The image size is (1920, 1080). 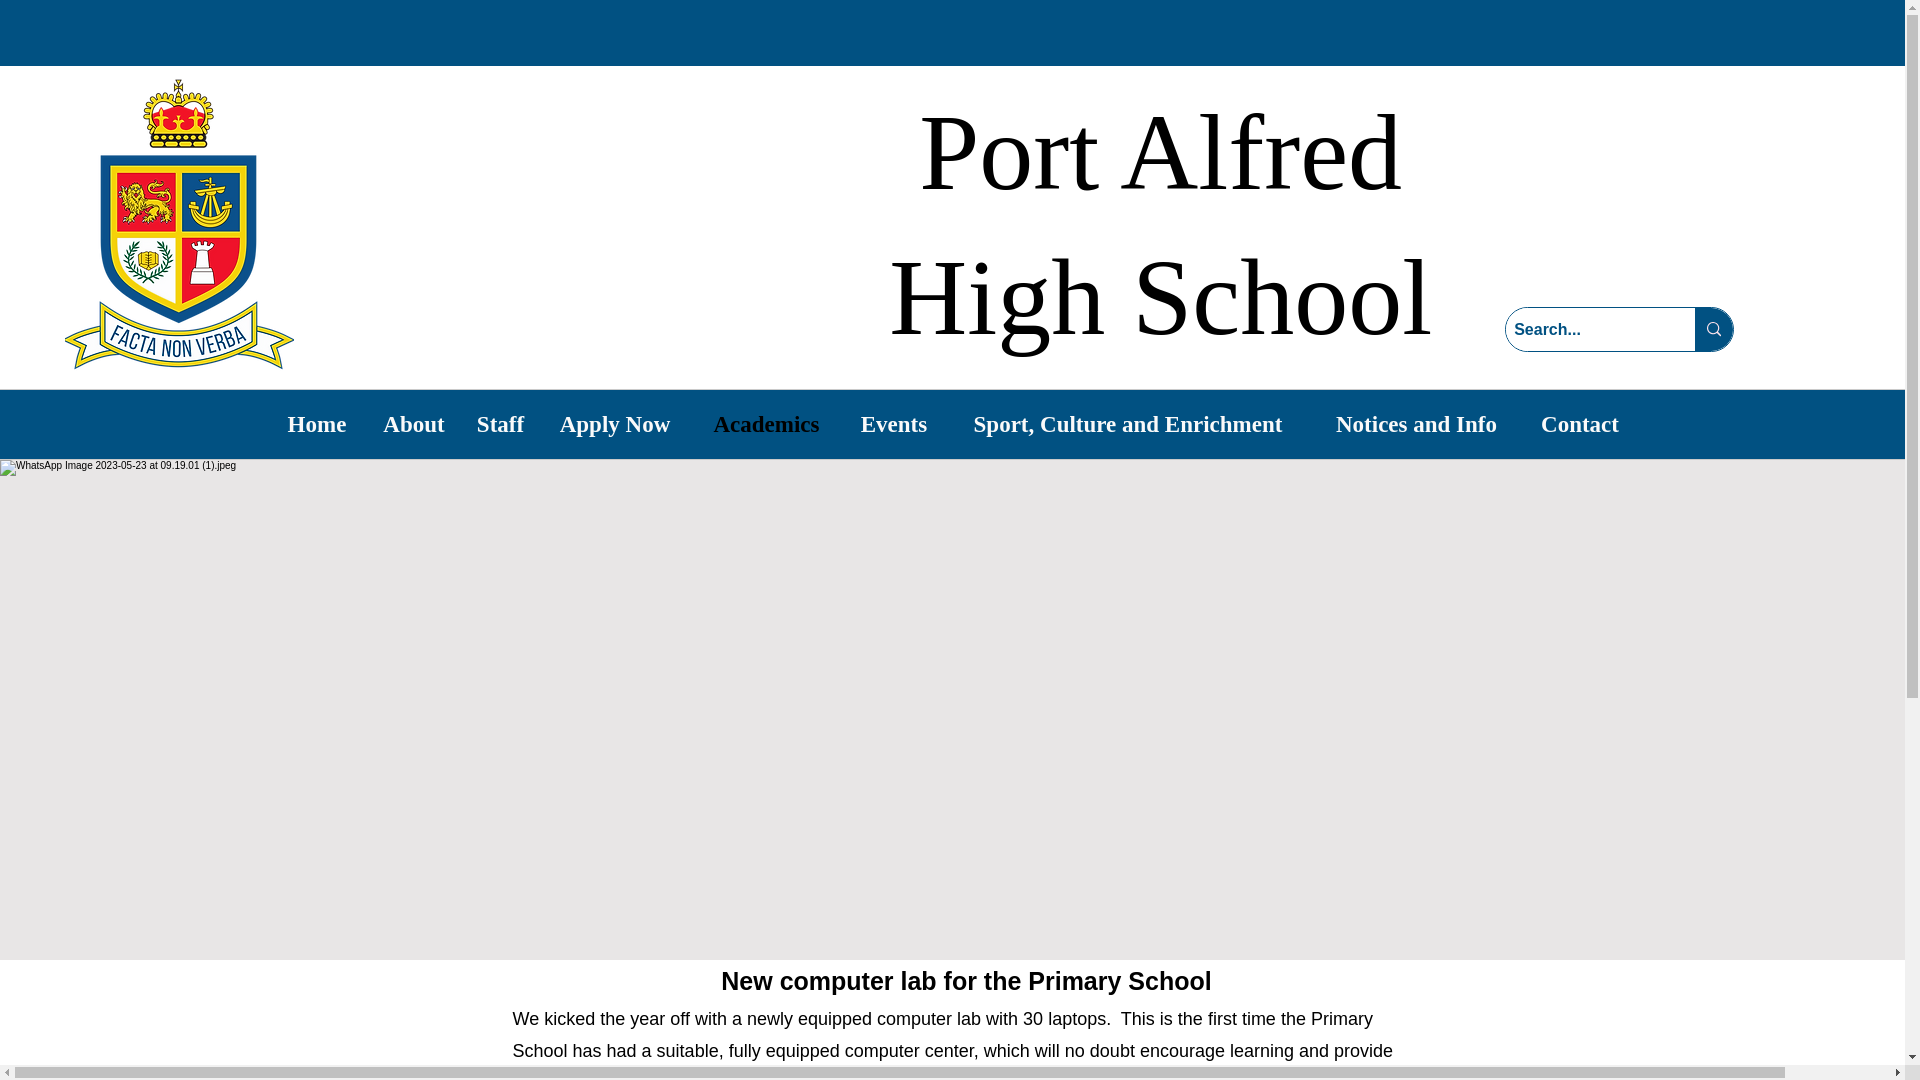 I want to click on Home, so click(x=317, y=424).